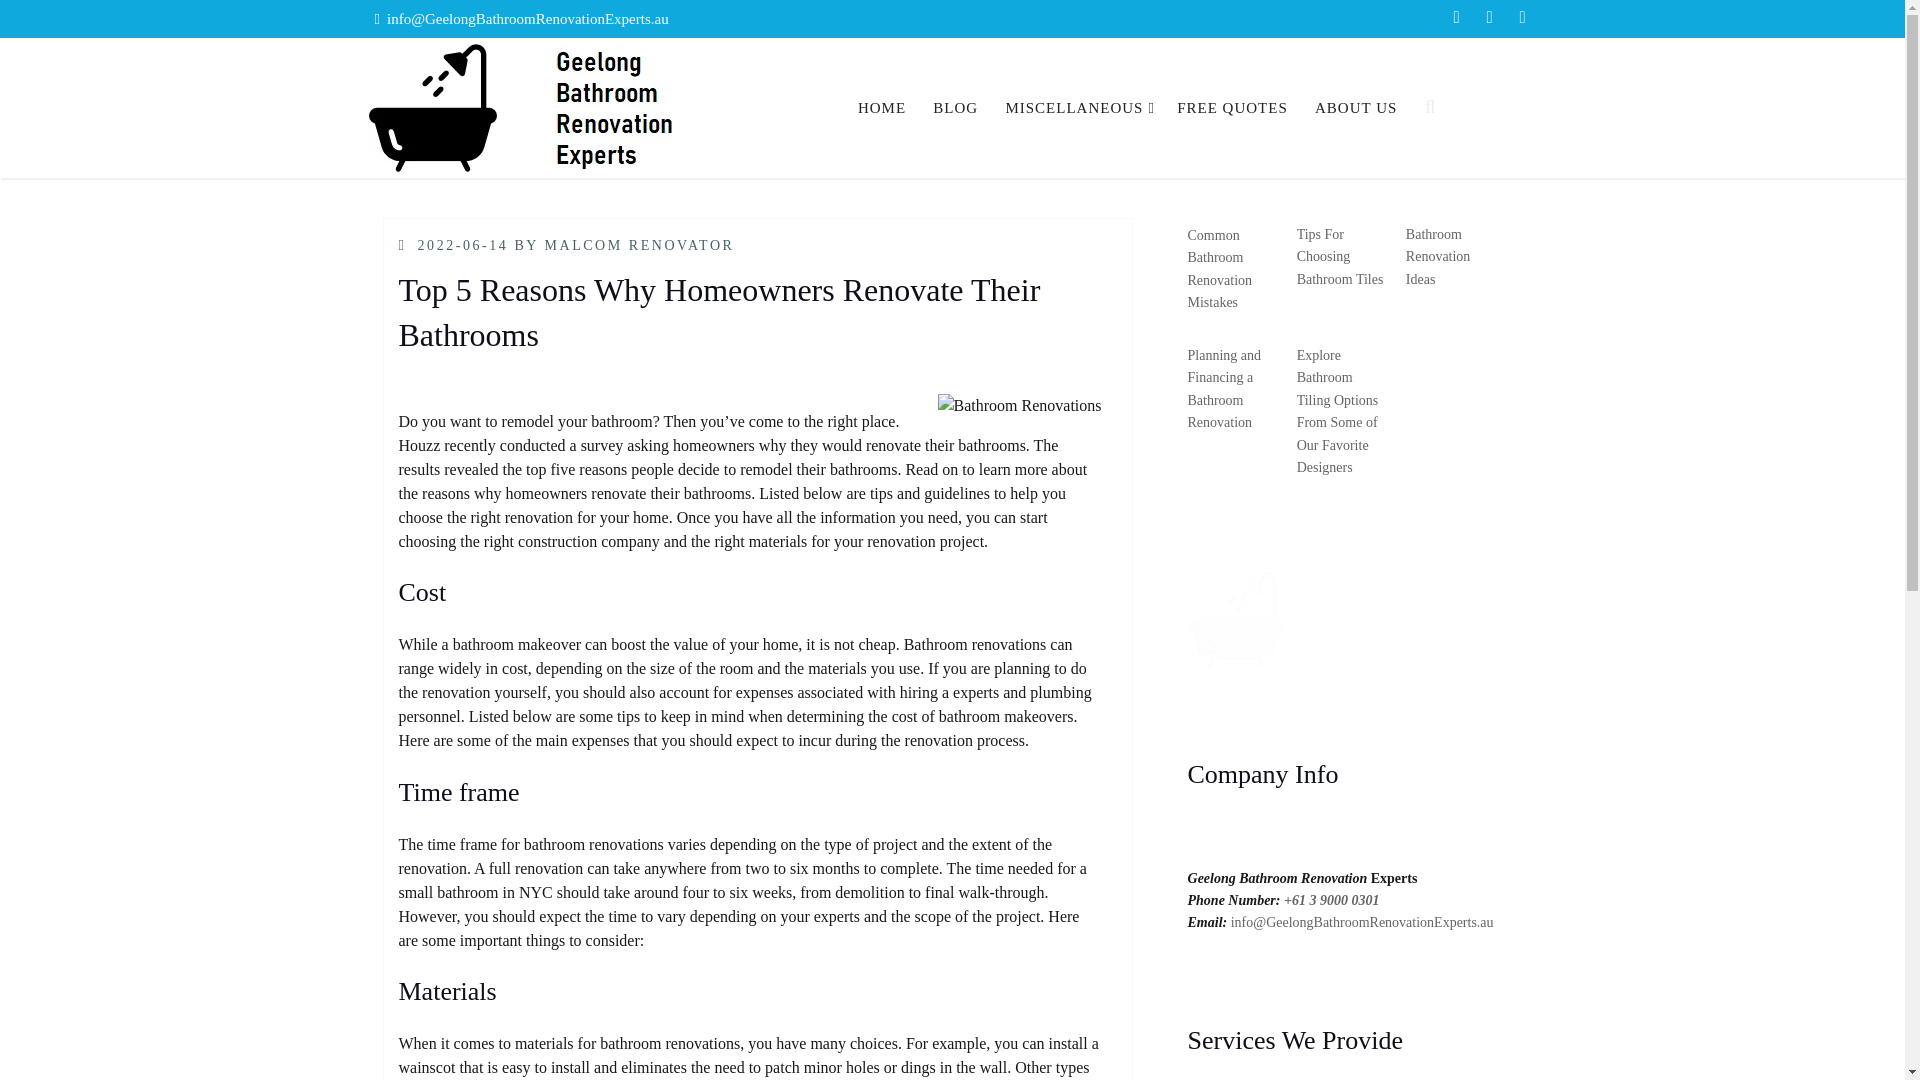 The height and width of the screenshot is (1080, 1920). Describe the element at coordinates (1340, 256) in the screenshot. I see `Tips For Choosing Bathroom Tiles` at that location.